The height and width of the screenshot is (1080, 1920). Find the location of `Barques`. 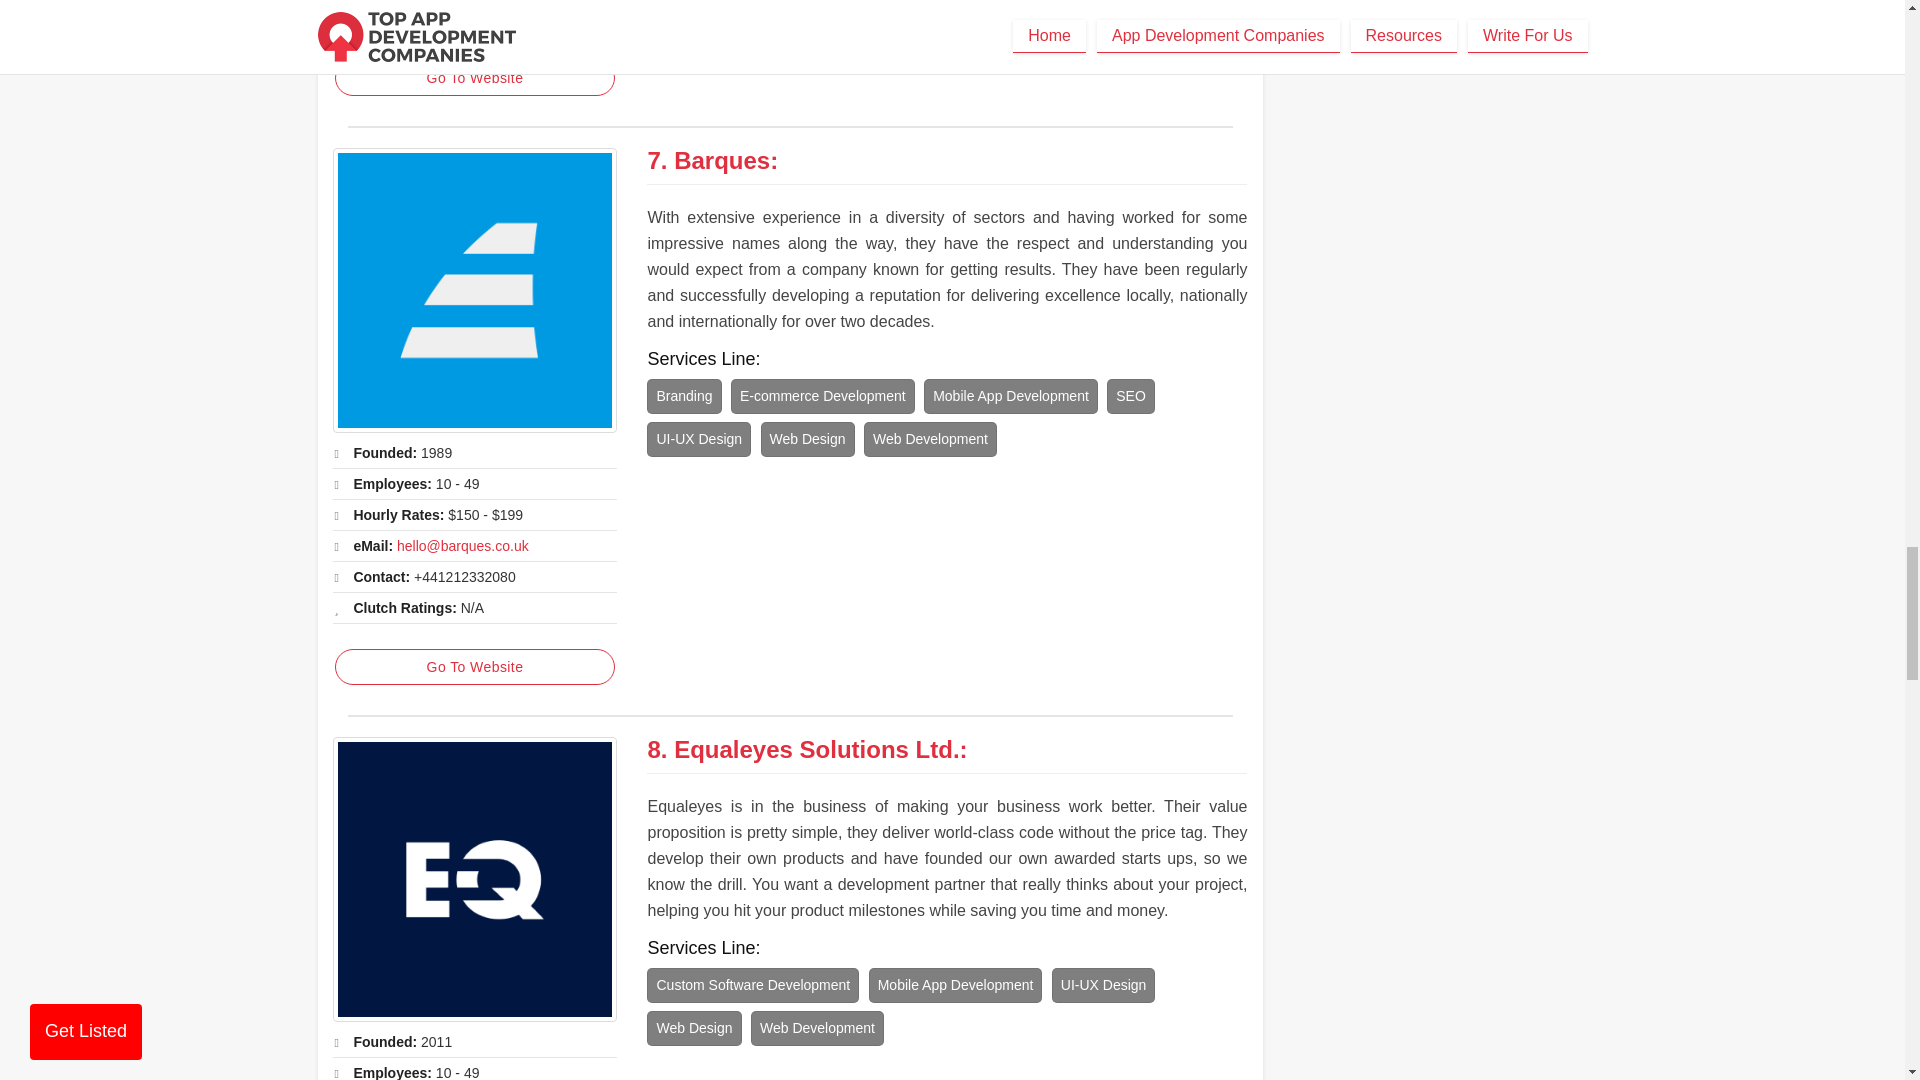

Barques is located at coordinates (474, 290).